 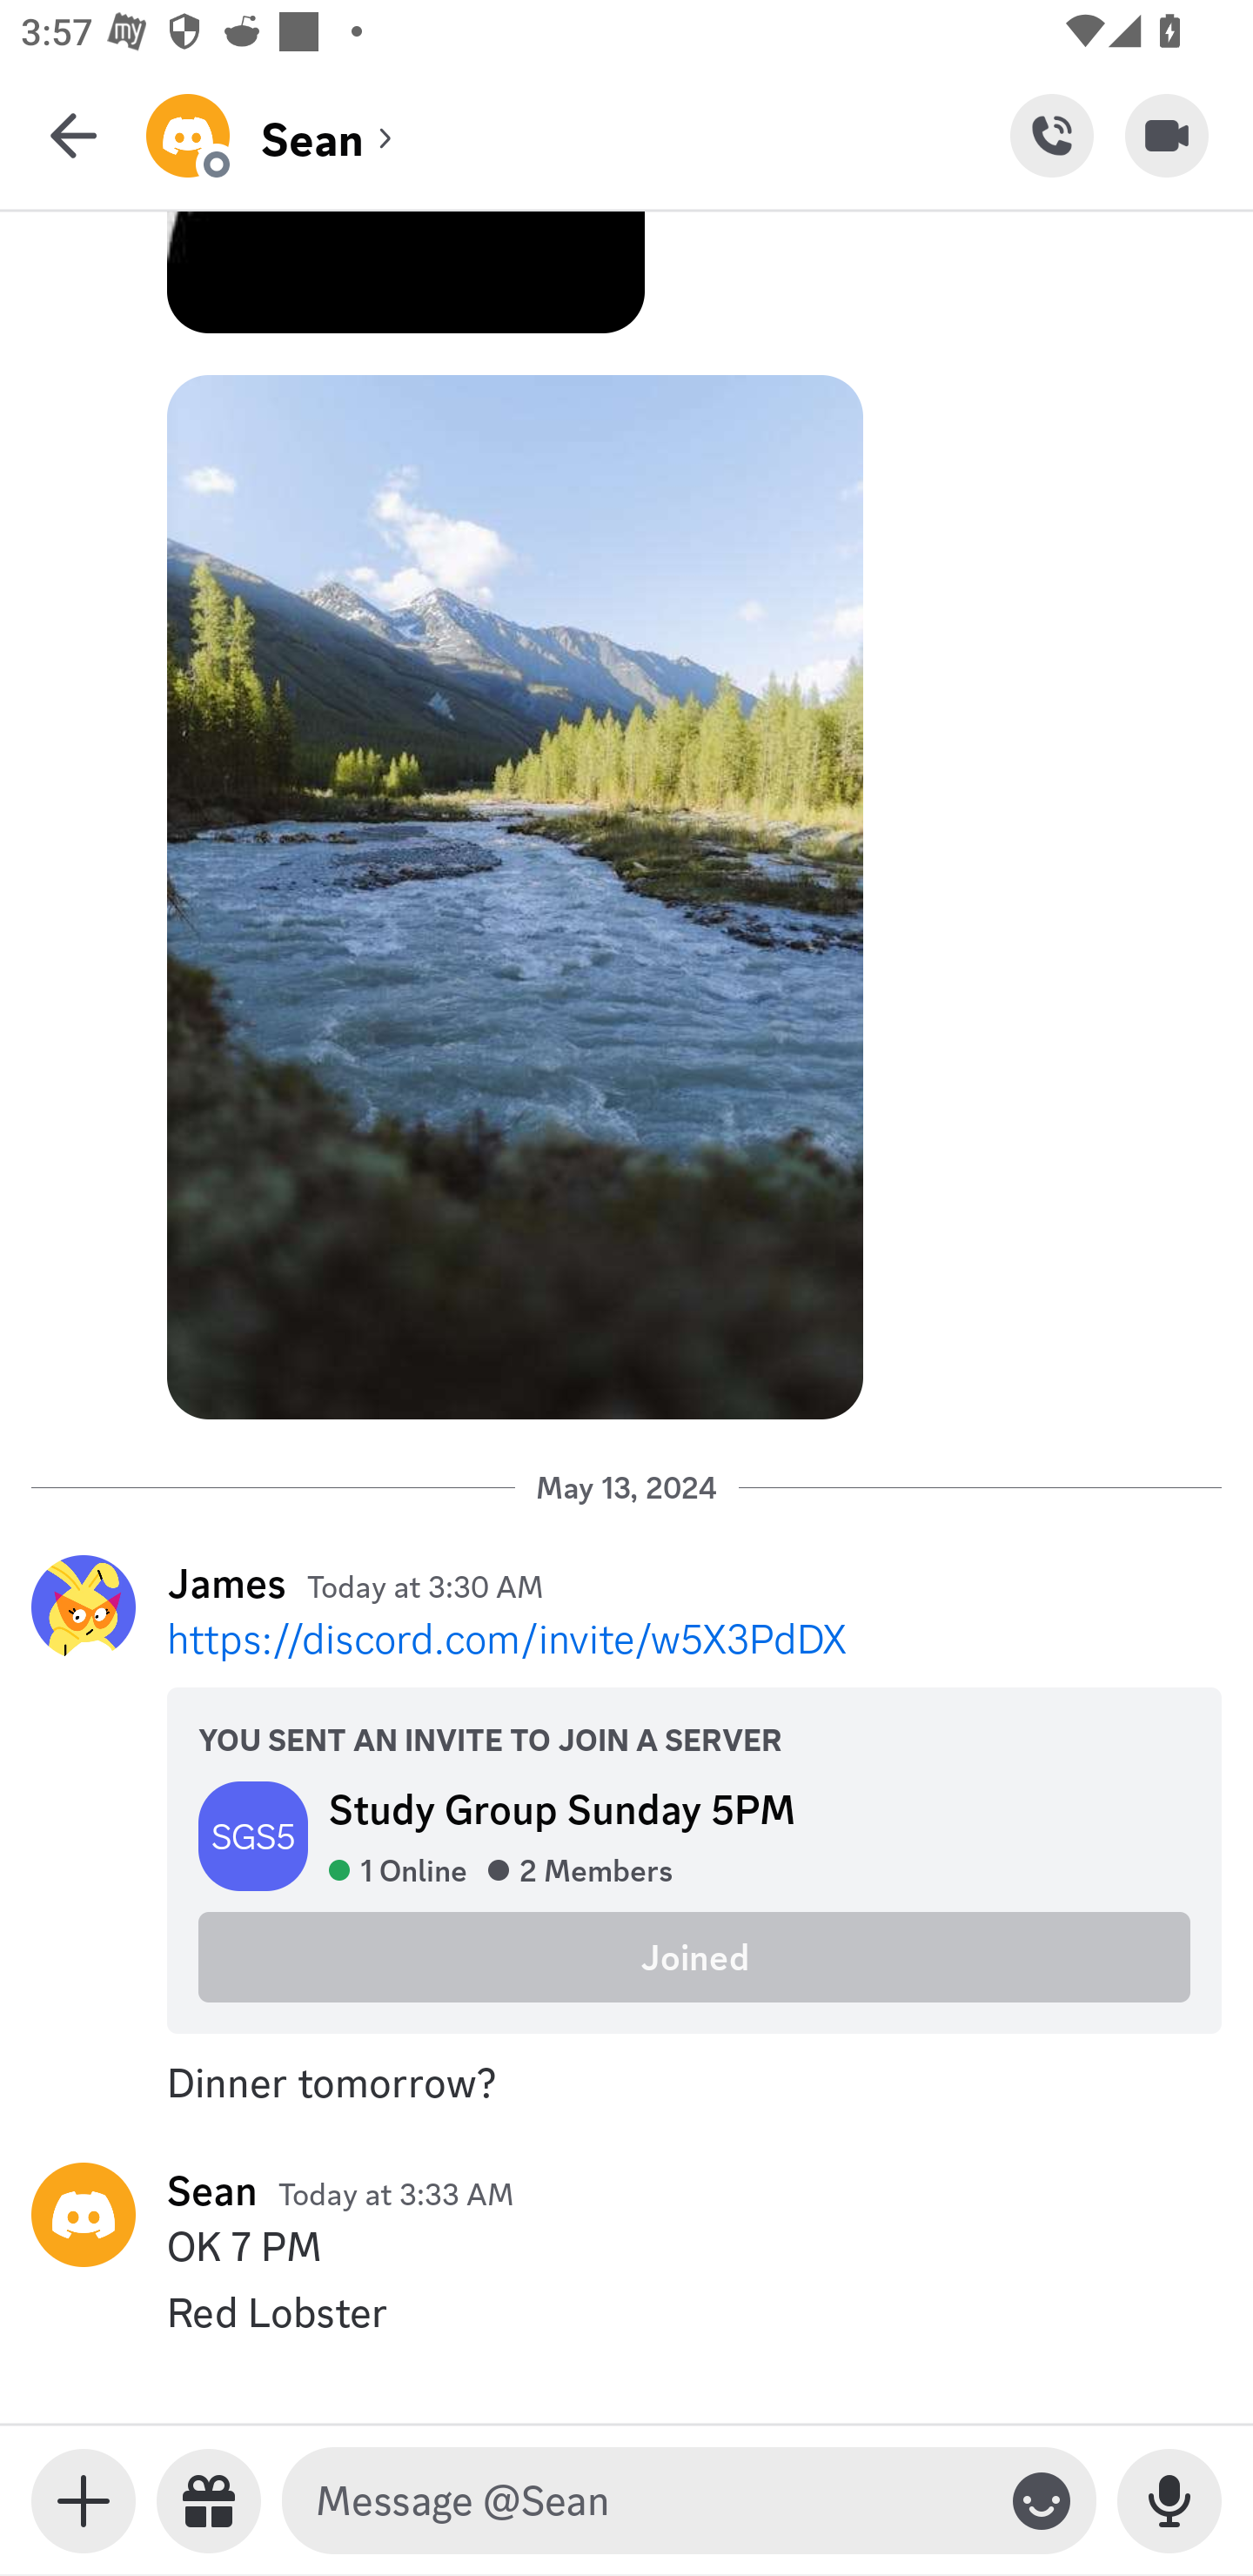 I want to click on Send a gift, so click(x=209, y=2501).